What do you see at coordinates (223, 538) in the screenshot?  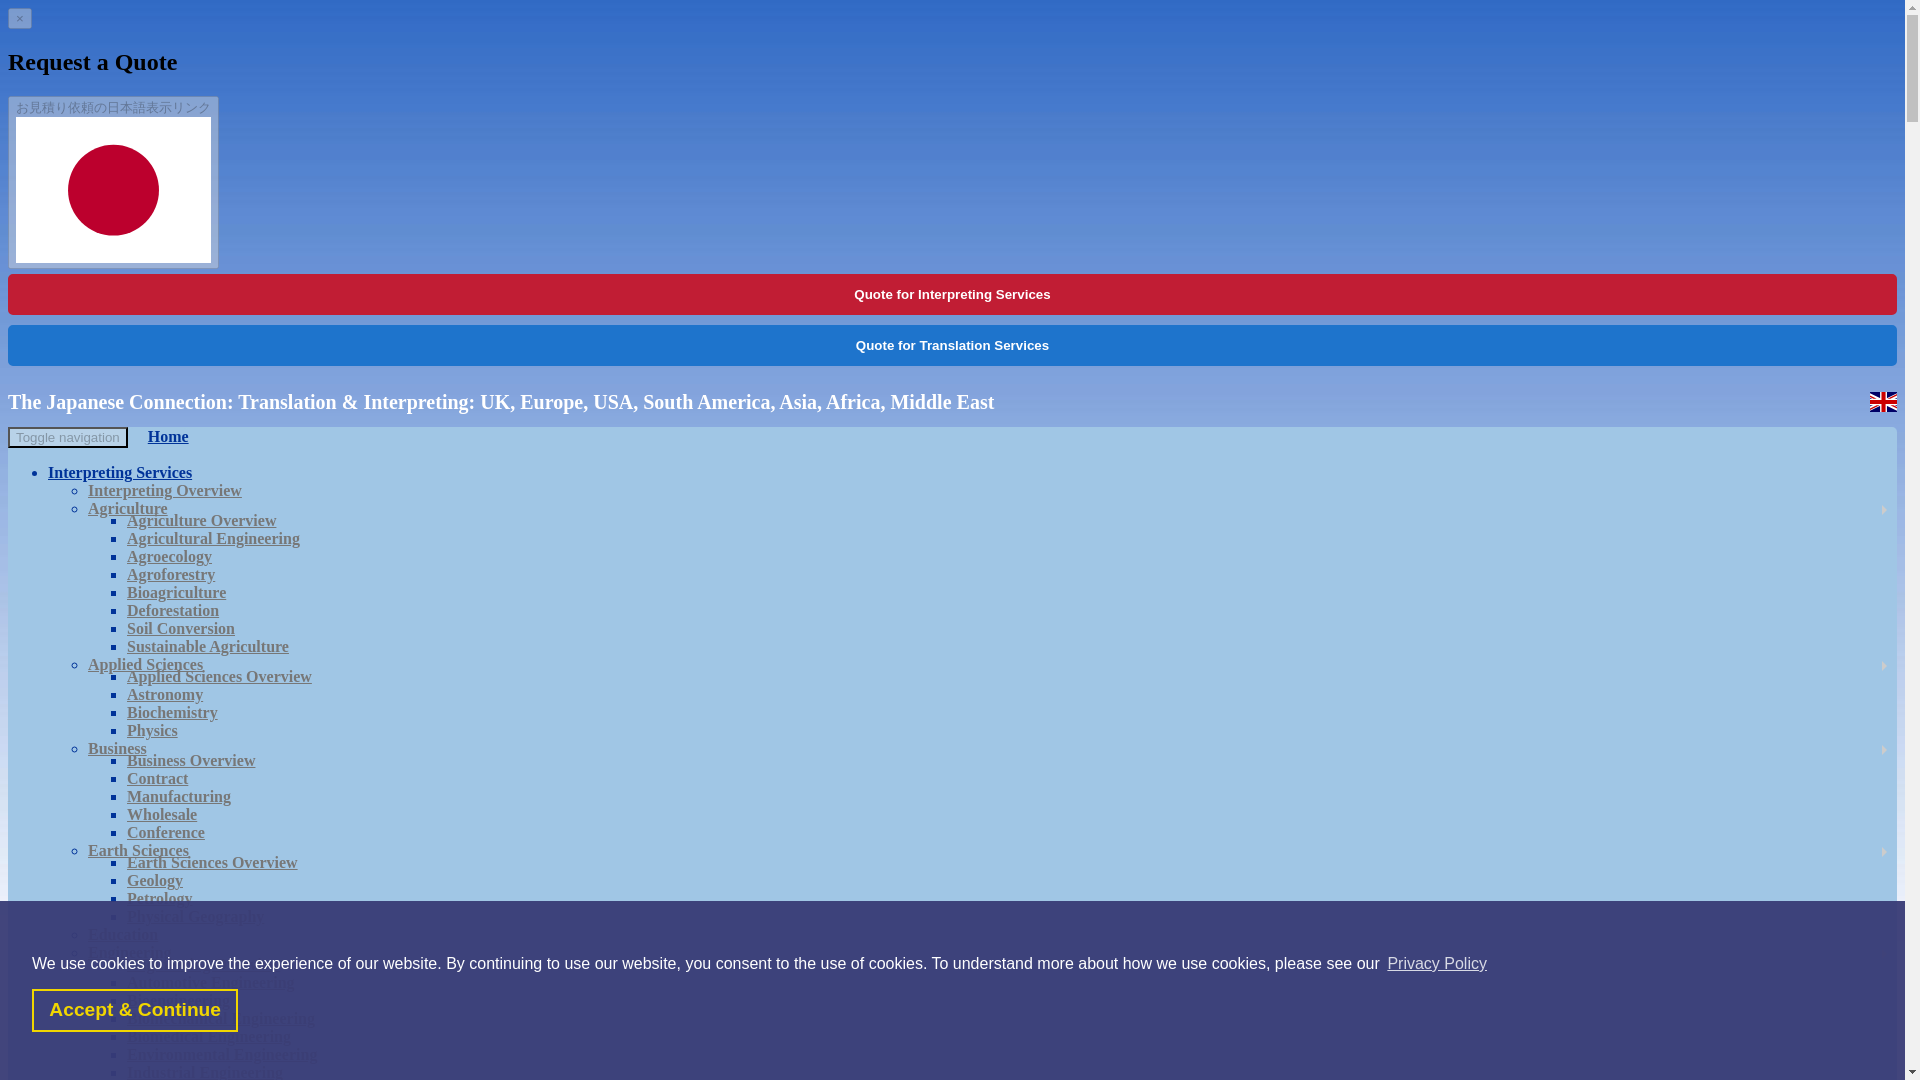 I see `Agricultural Engineering` at bounding box center [223, 538].